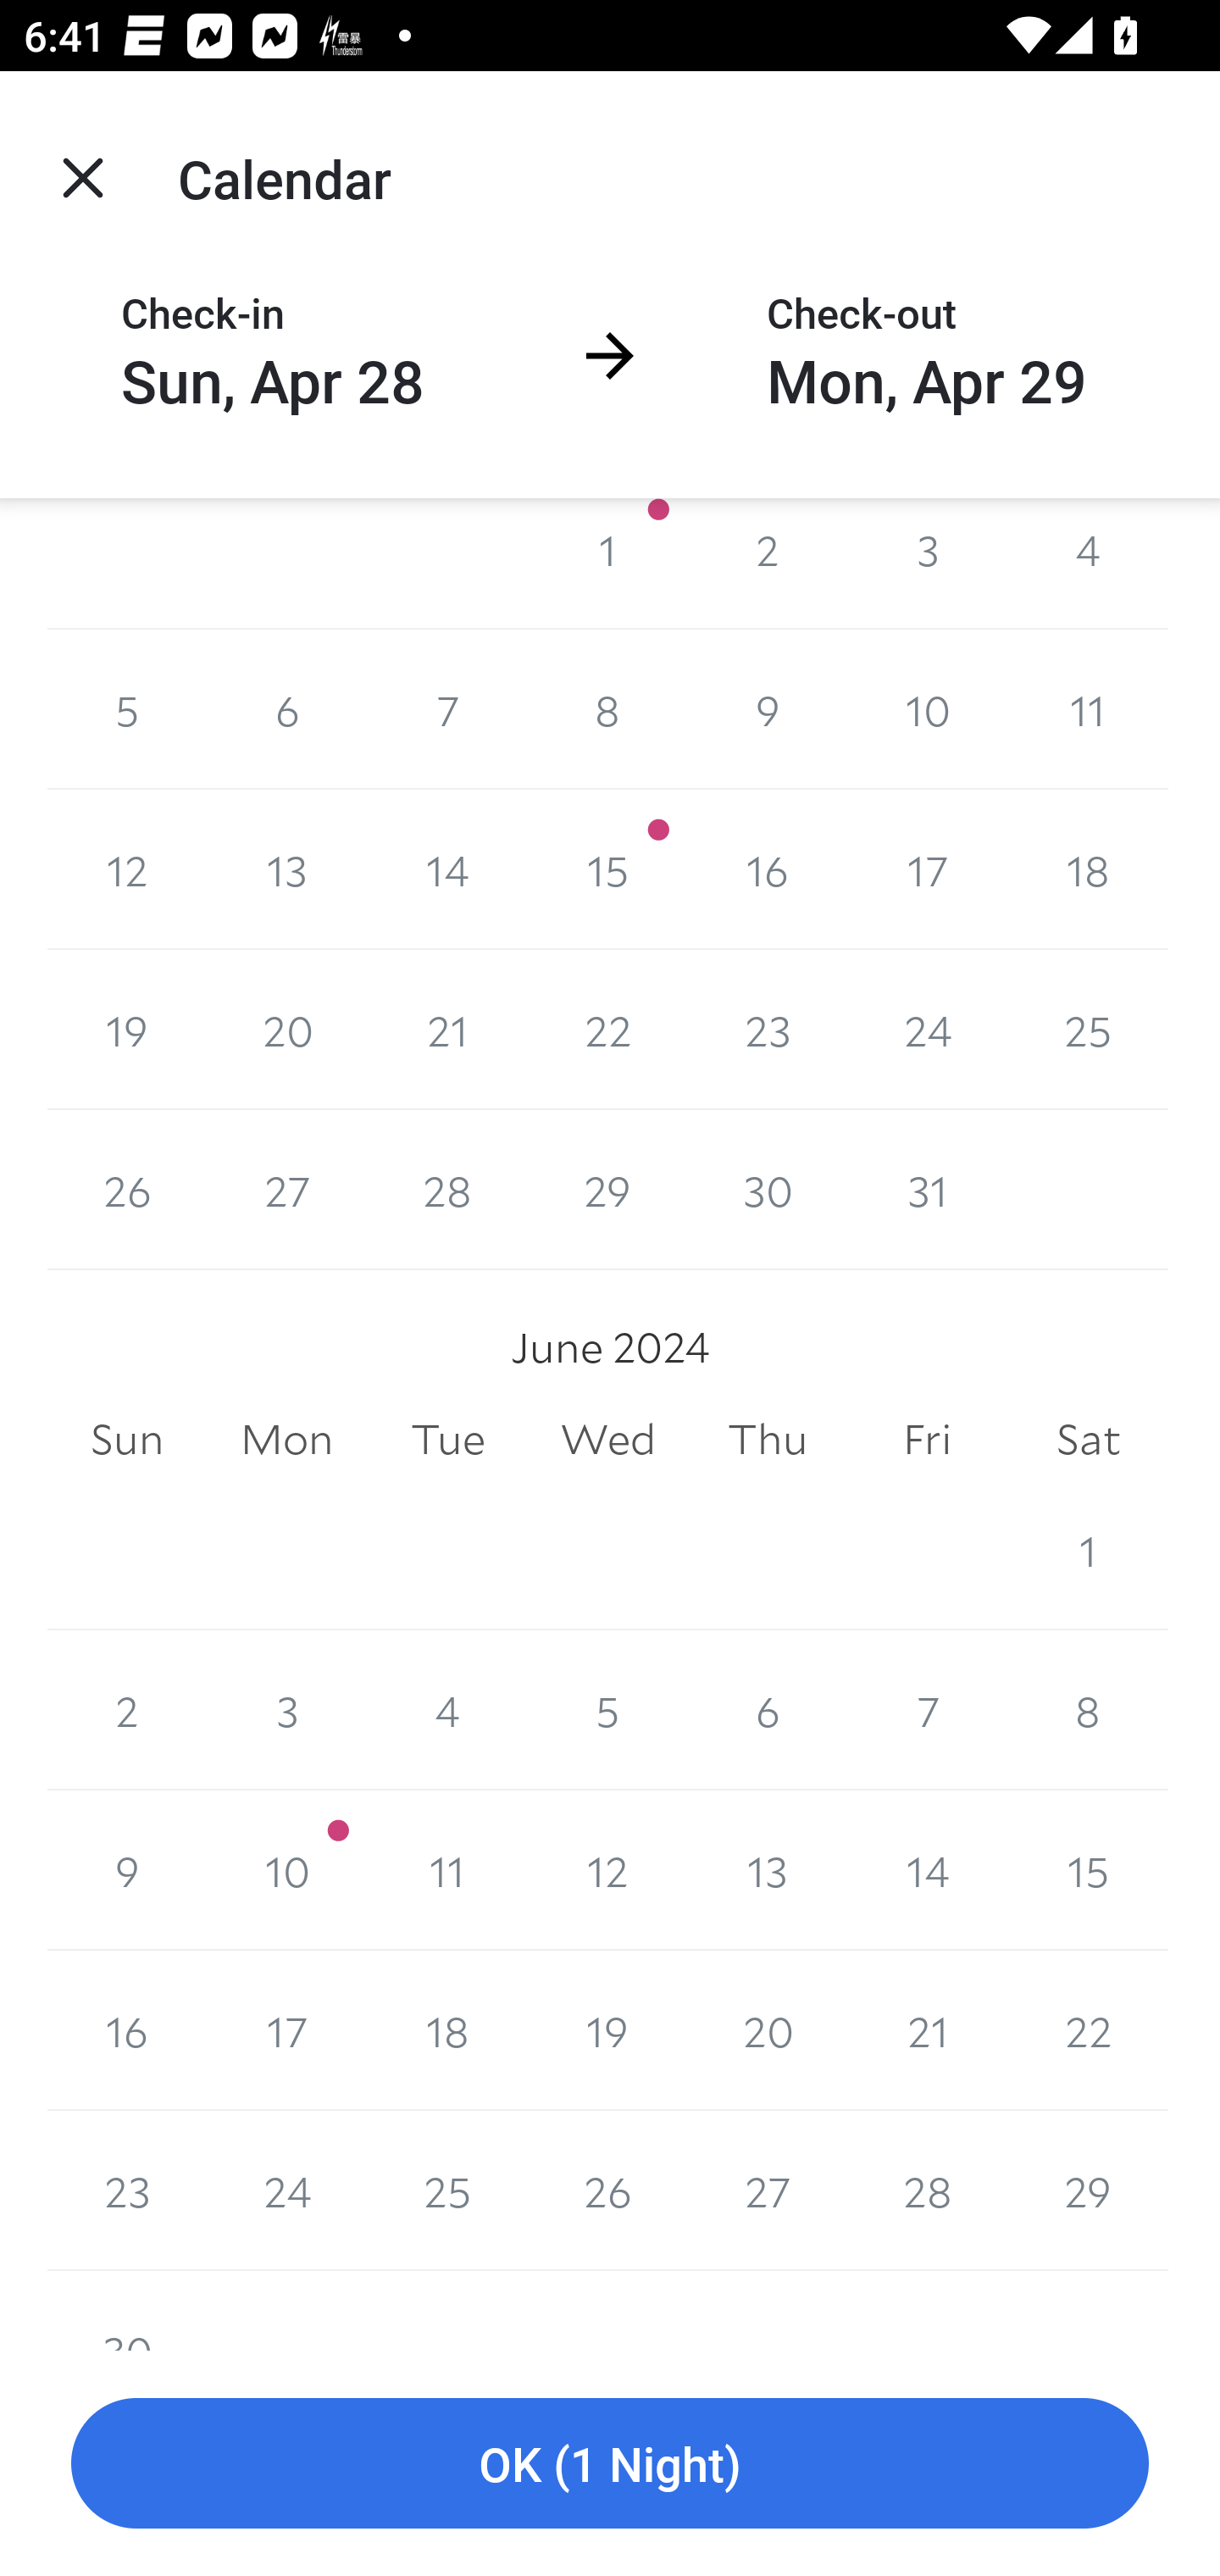 The width and height of the screenshot is (1220, 2576). Describe the element at coordinates (608, 709) in the screenshot. I see `8 8 May 2024` at that location.